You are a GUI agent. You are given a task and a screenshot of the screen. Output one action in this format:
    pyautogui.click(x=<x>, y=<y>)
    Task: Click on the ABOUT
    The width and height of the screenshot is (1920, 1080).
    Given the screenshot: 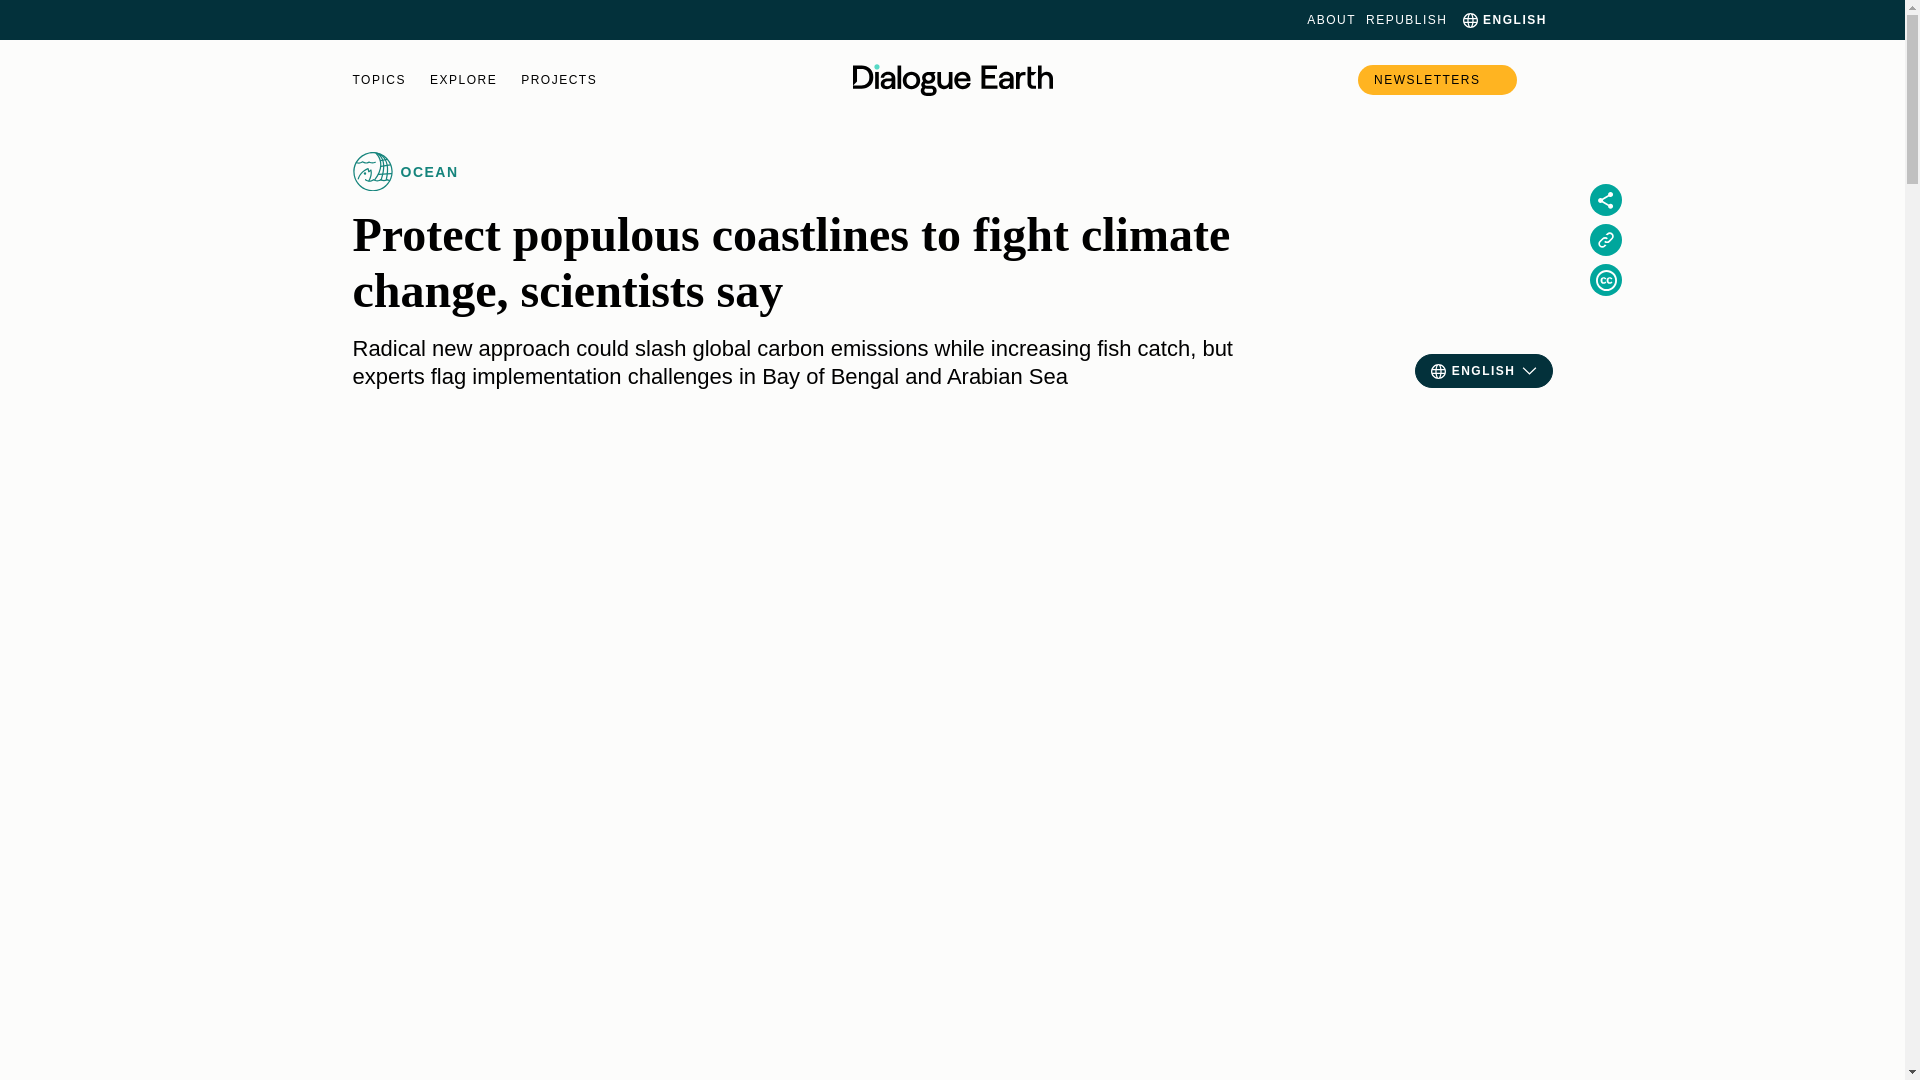 What is the action you would take?
    pyautogui.click(x=1331, y=20)
    